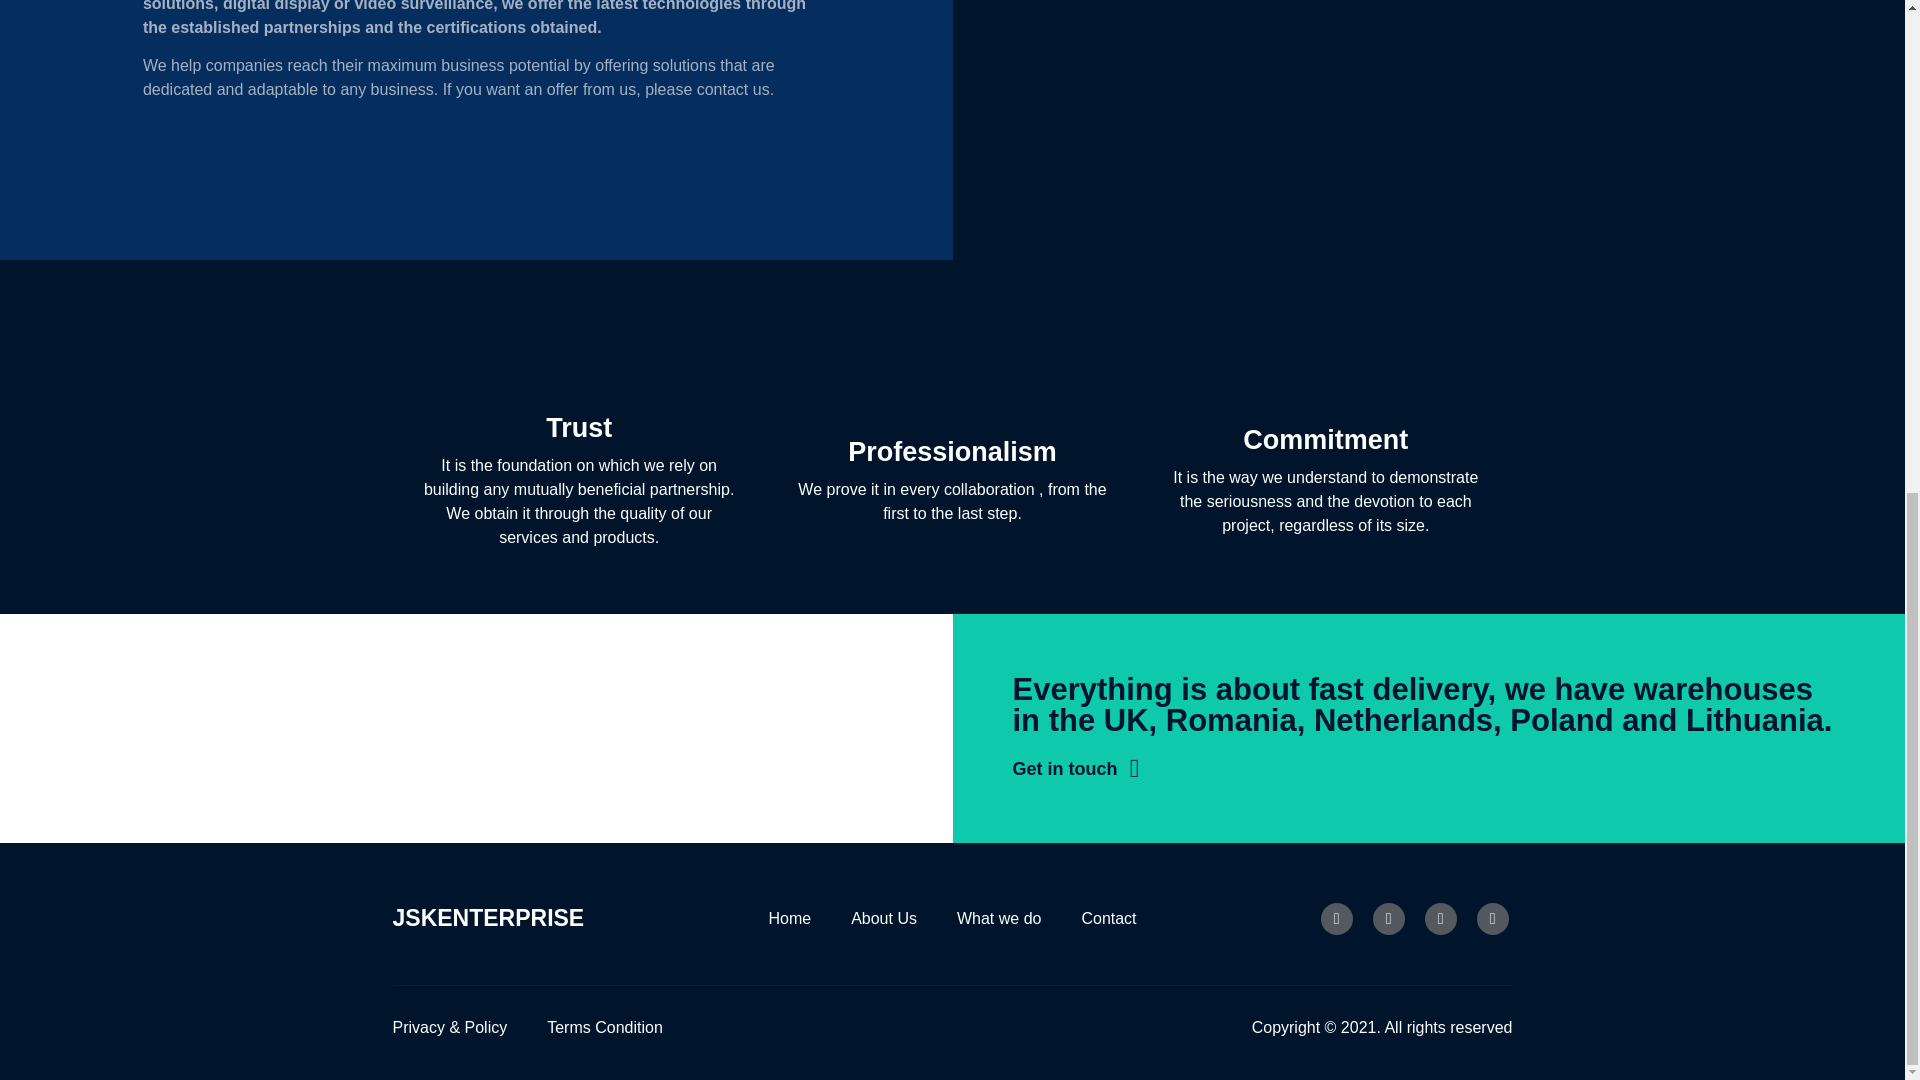  What do you see at coordinates (884, 918) in the screenshot?
I see `About Us` at bounding box center [884, 918].